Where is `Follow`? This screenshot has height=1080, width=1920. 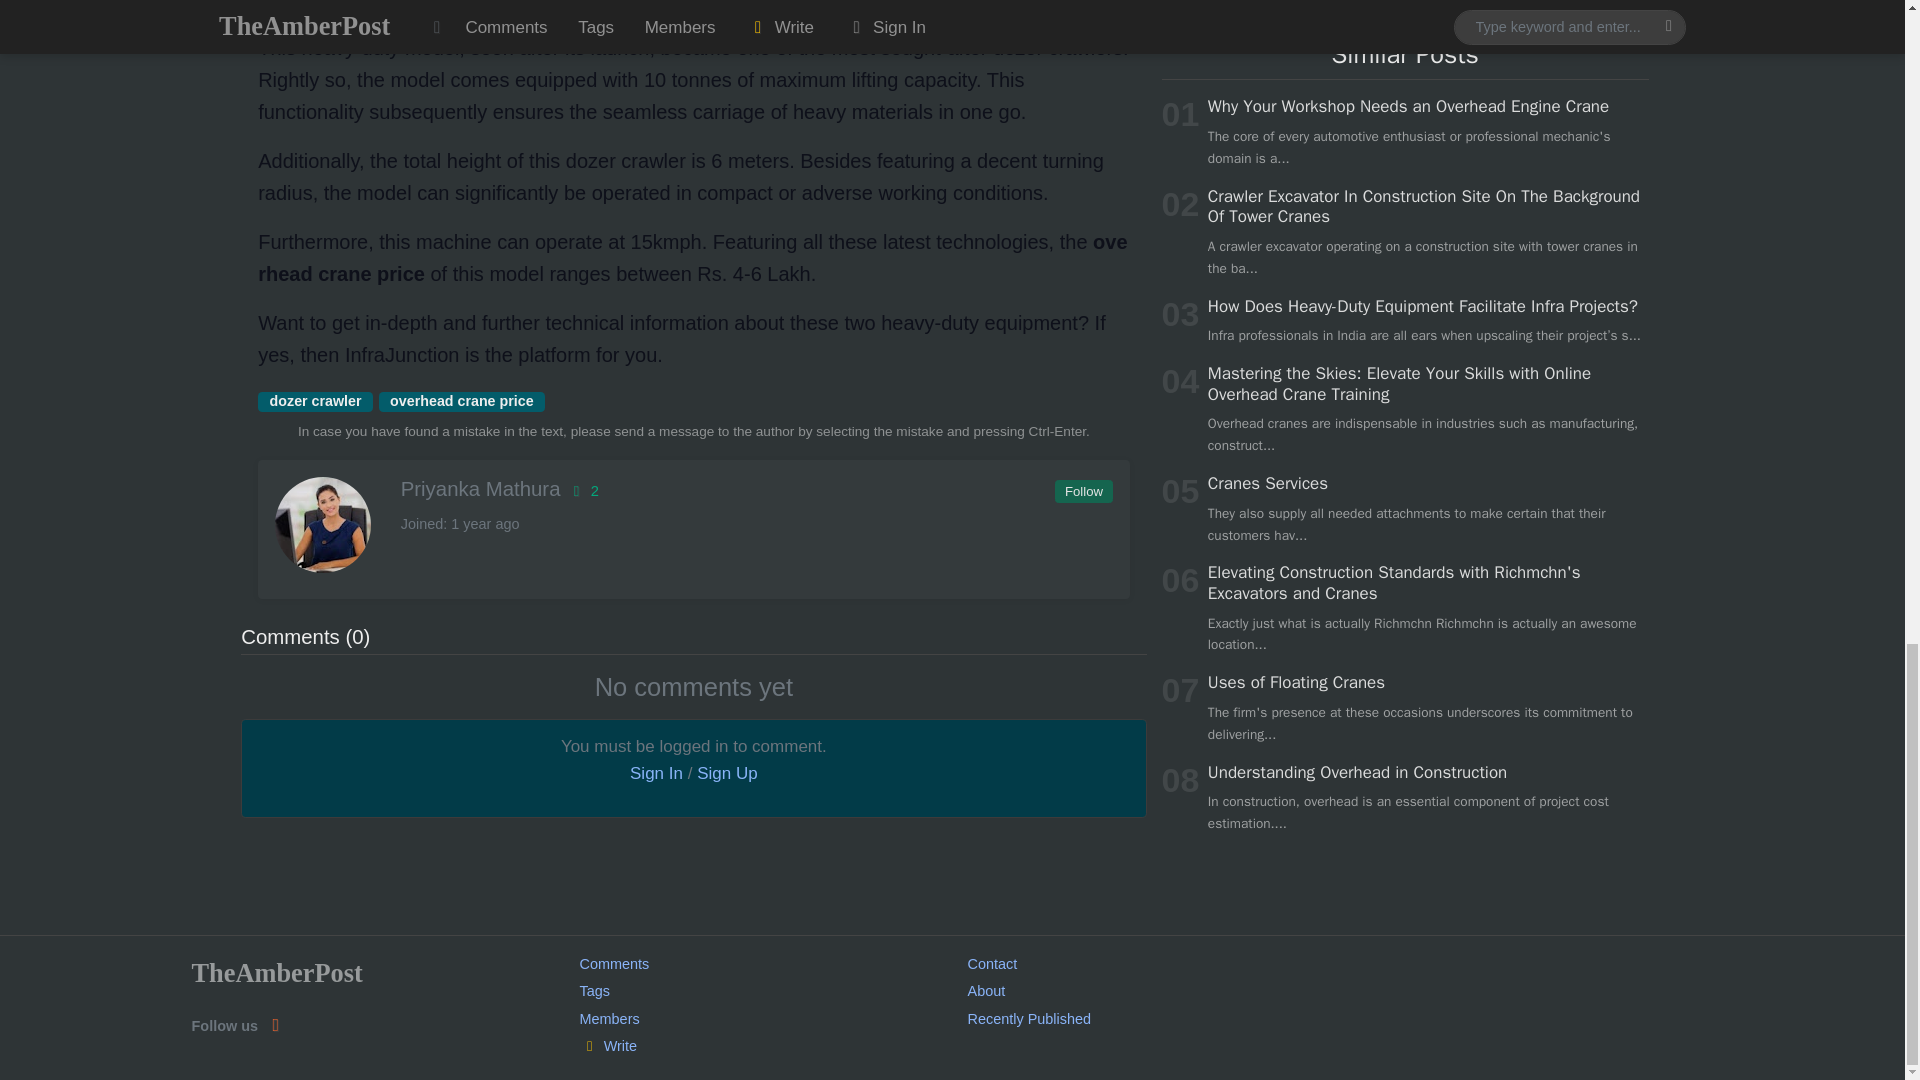
Follow is located at coordinates (1082, 492).